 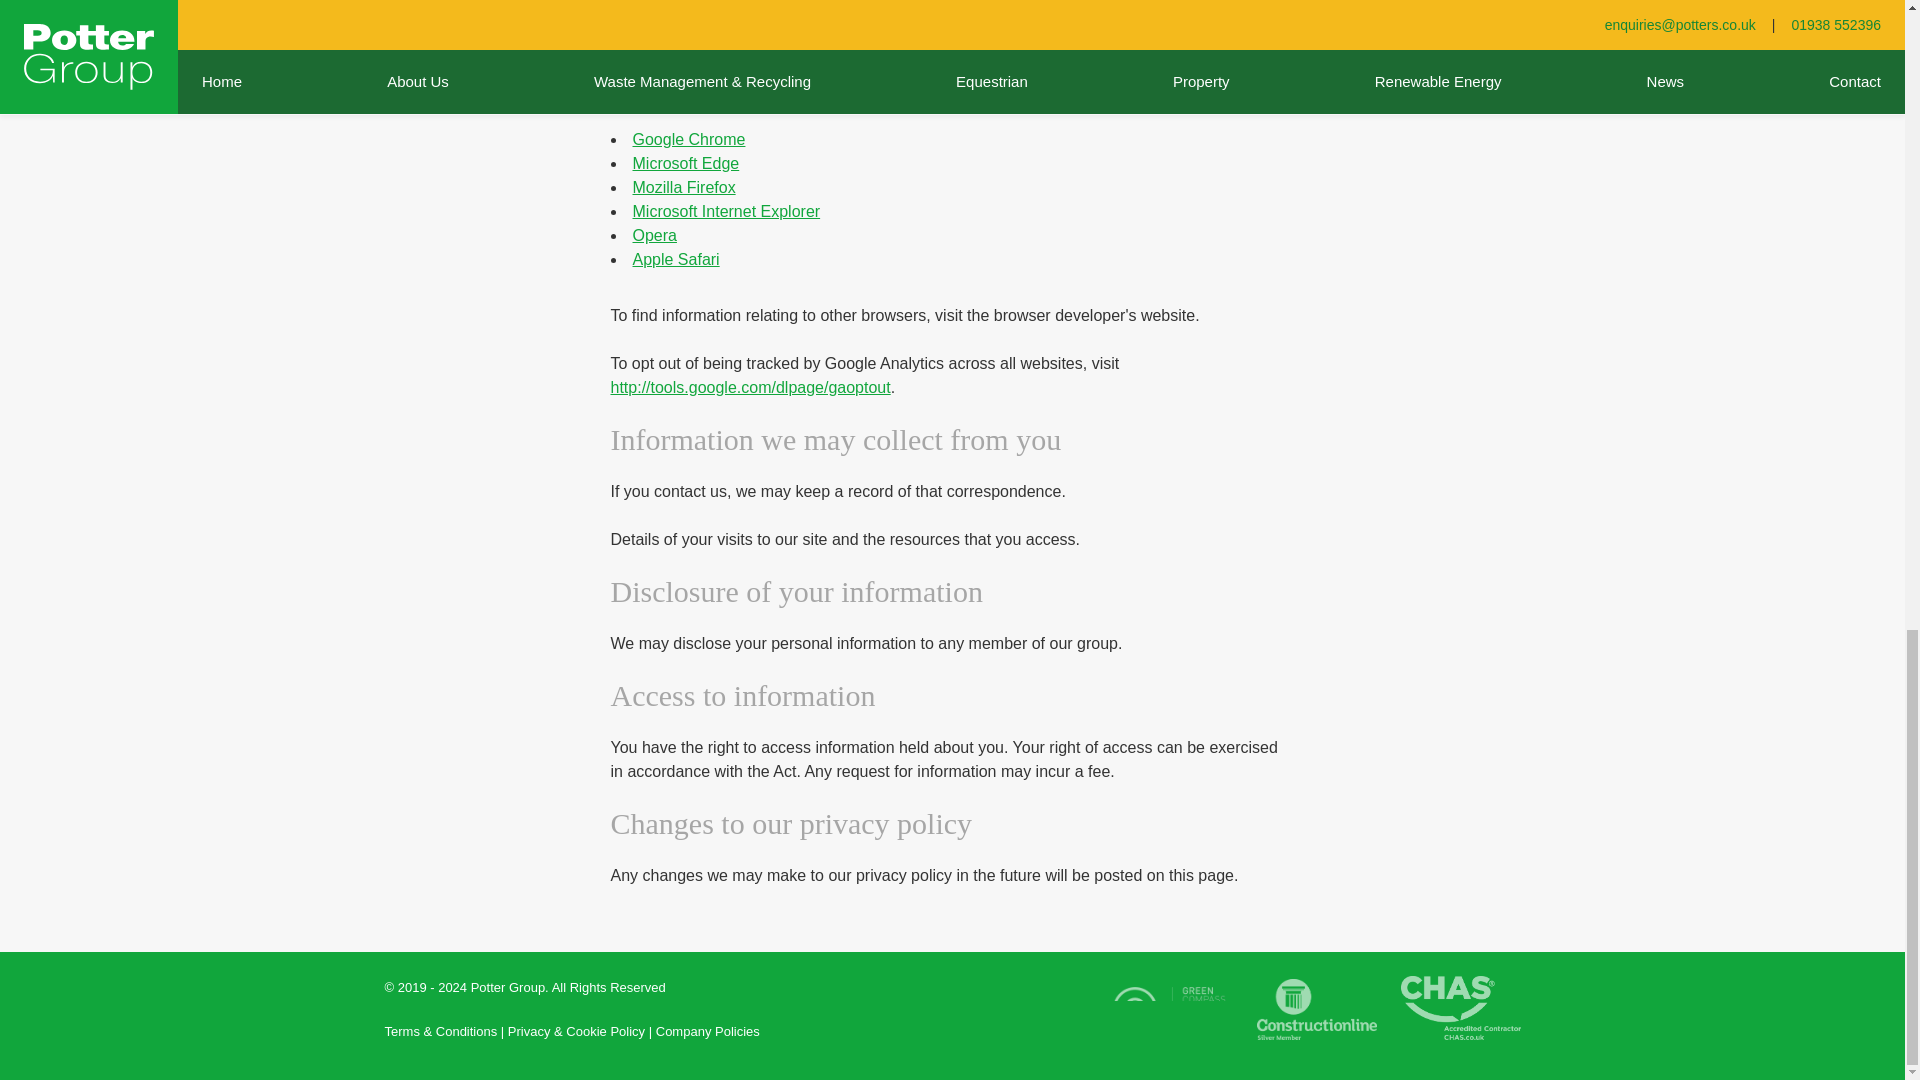 What do you see at coordinates (653, 235) in the screenshot?
I see `Opera` at bounding box center [653, 235].